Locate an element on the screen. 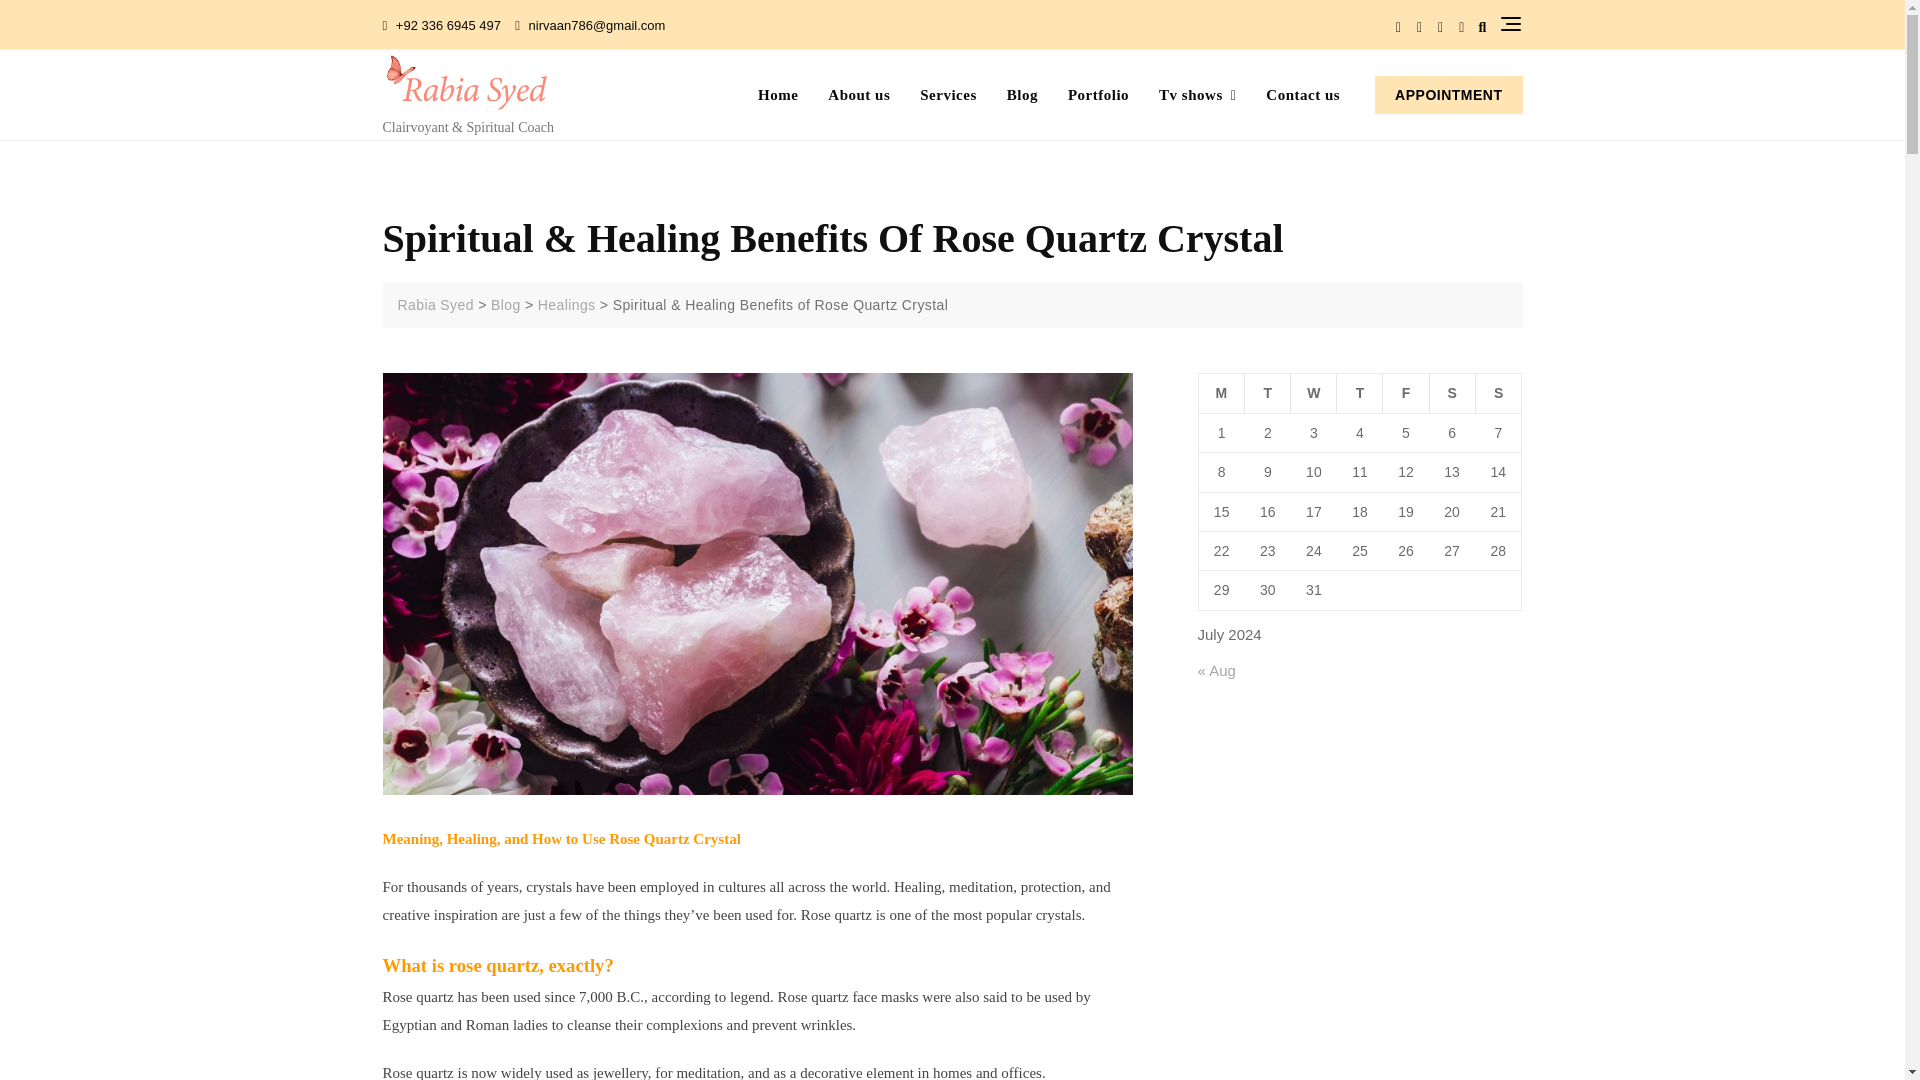  Go to Rabia Syed. is located at coordinates (436, 305).